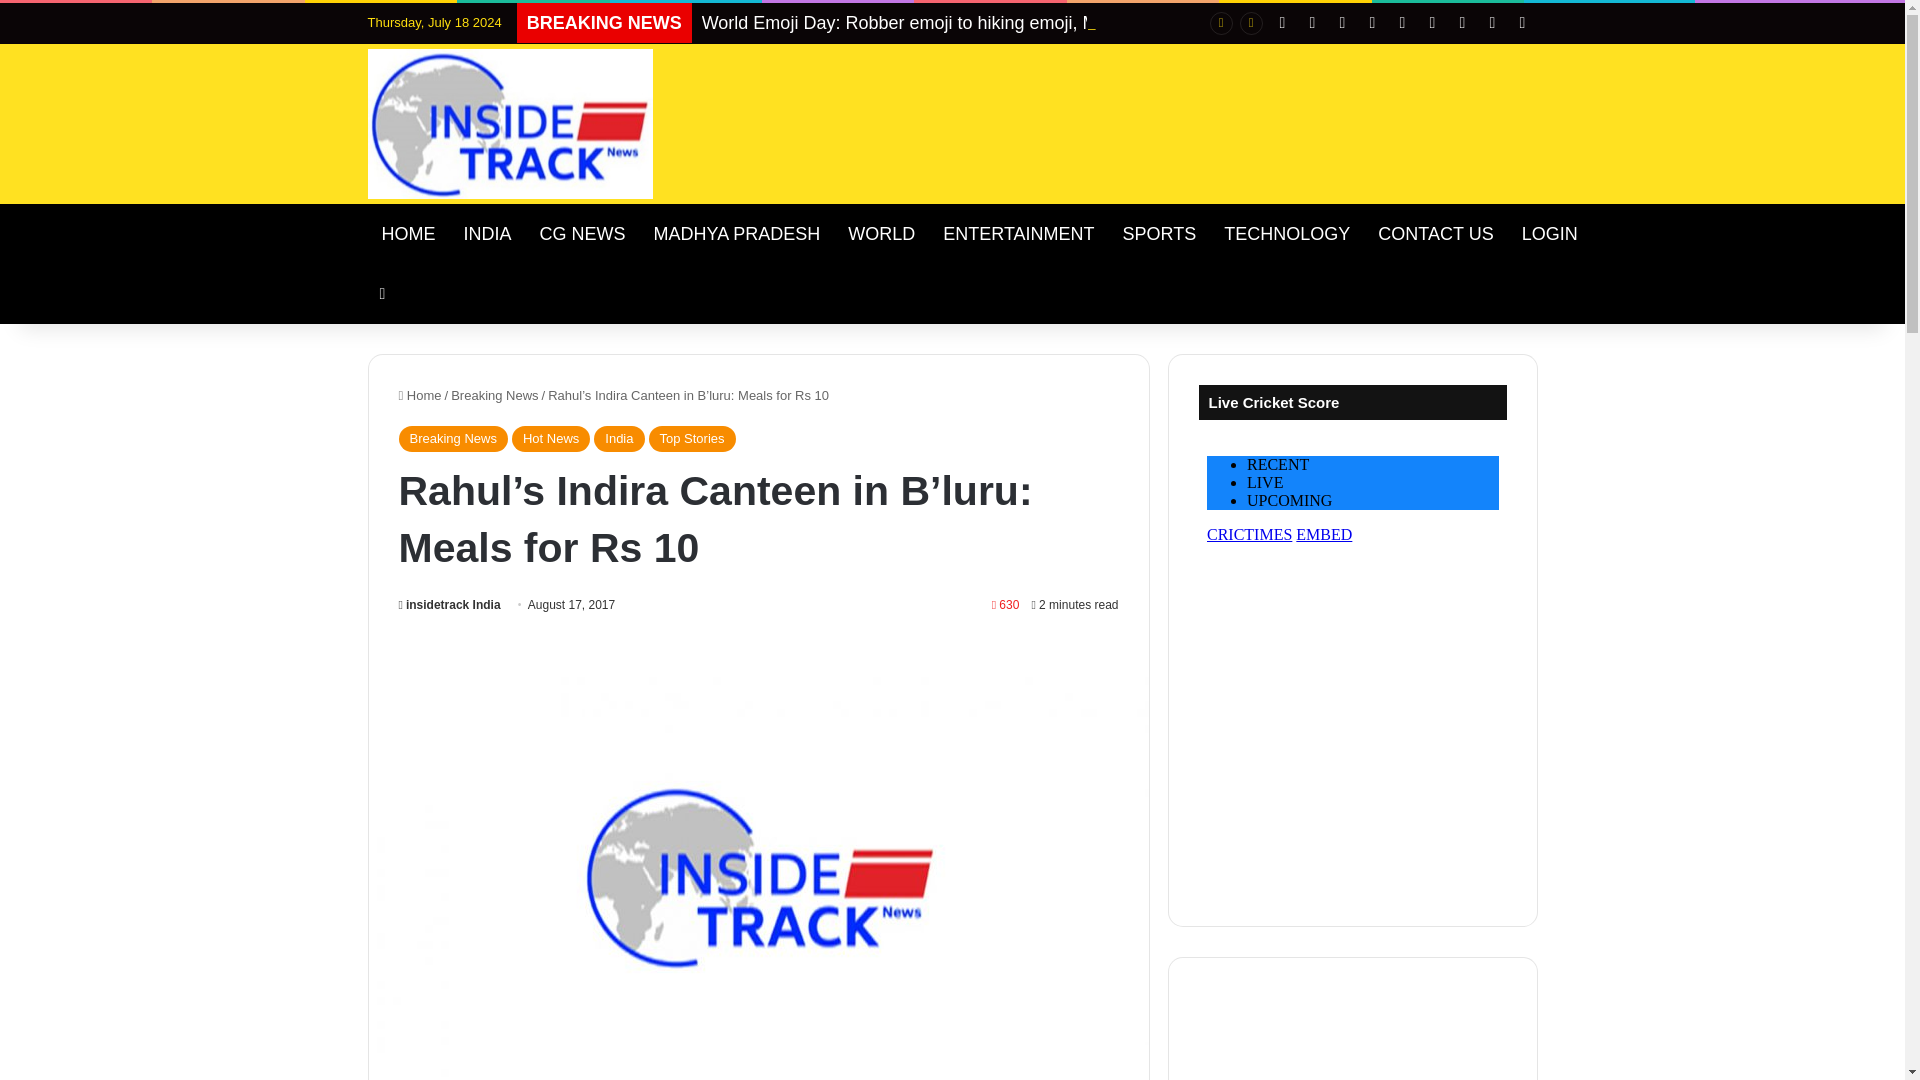  I want to click on TECHNOLOGY, so click(1286, 234).